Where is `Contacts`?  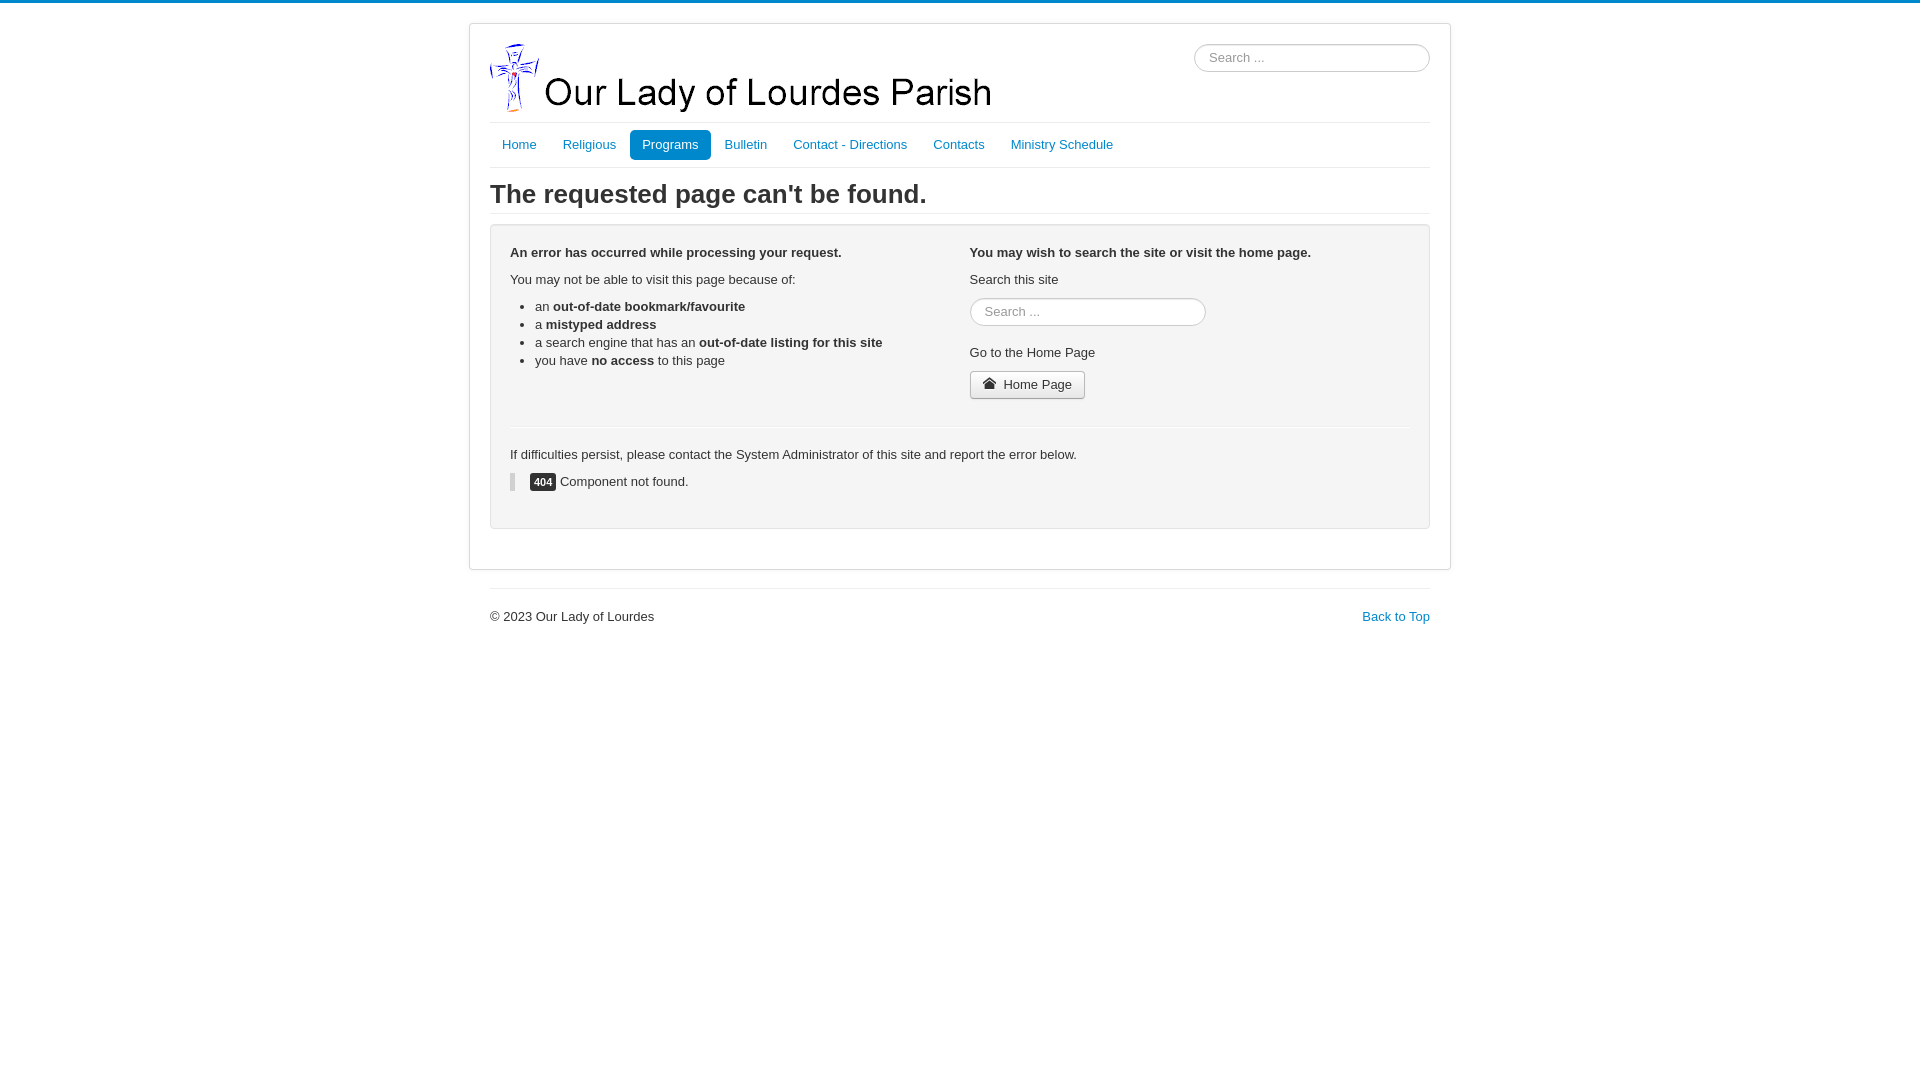 Contacts is located at coordinates (958, 145).